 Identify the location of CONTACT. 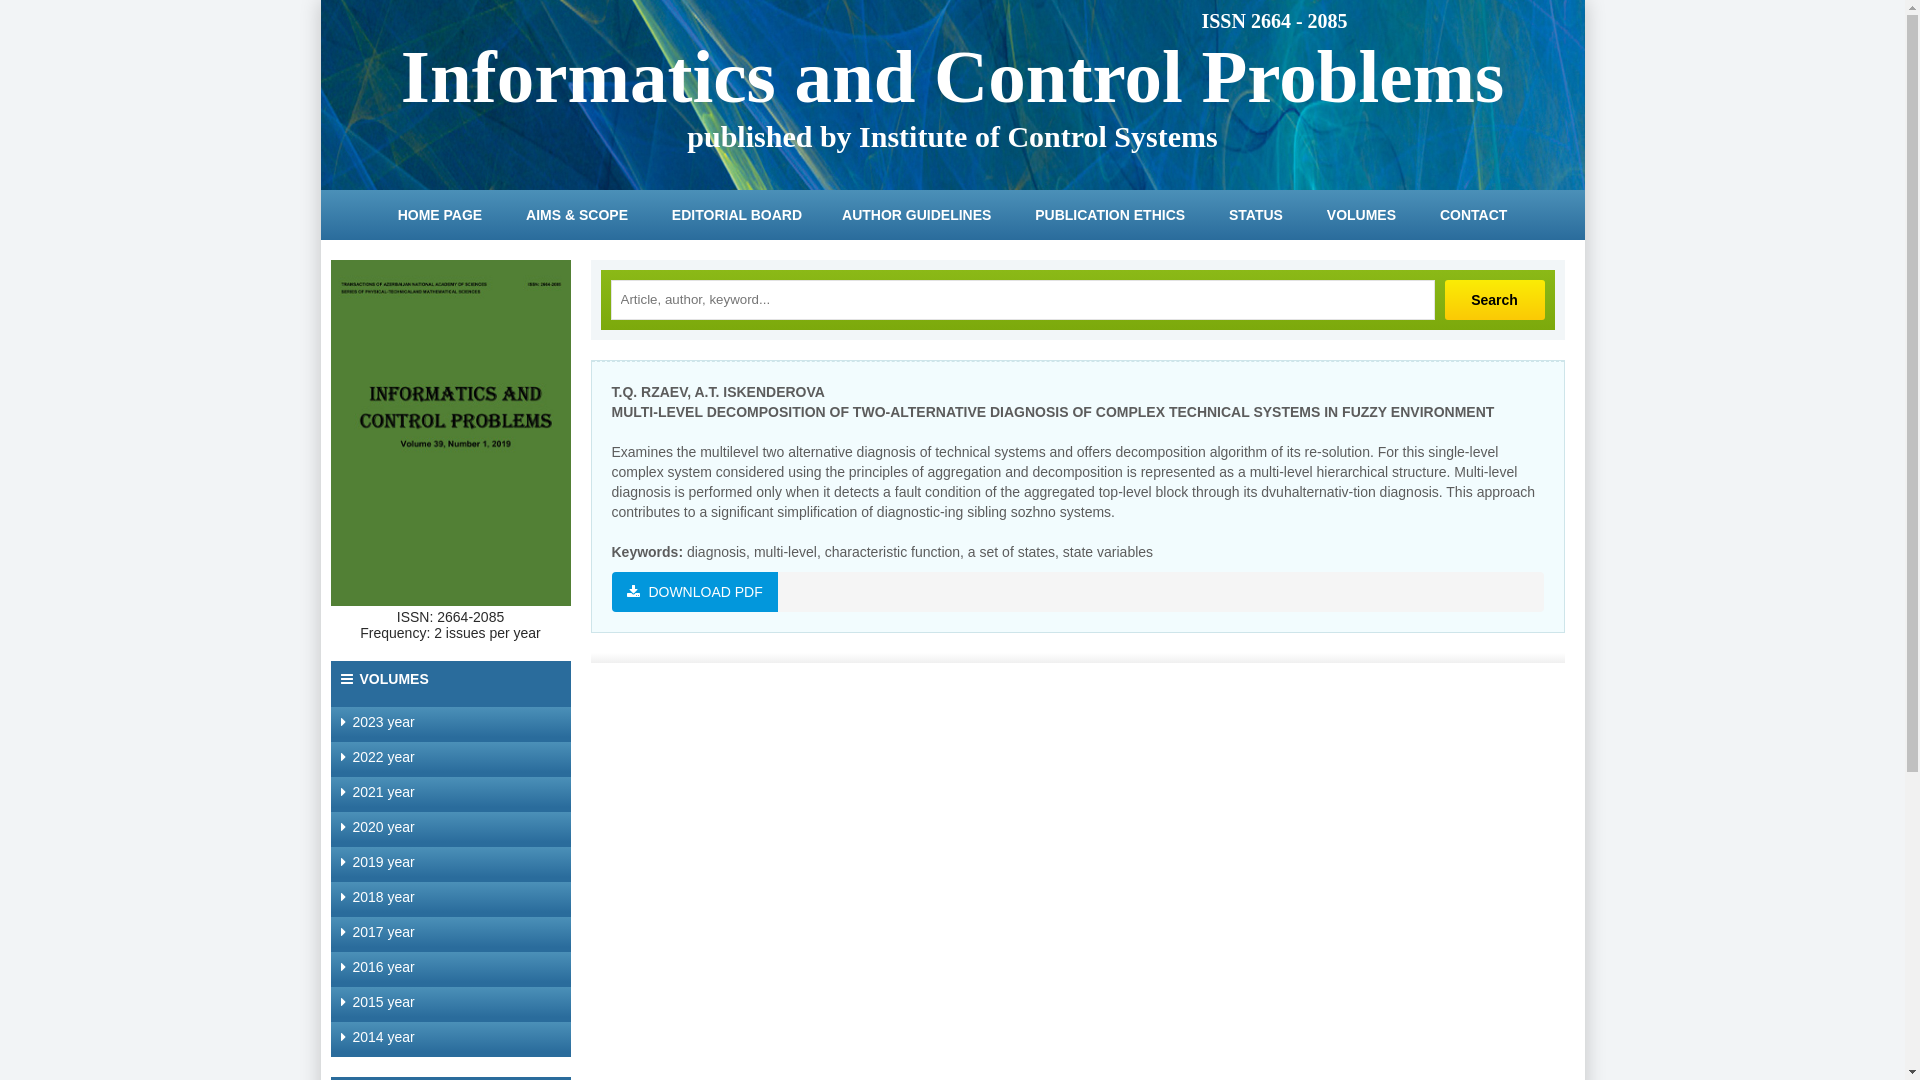
(1474, 215).